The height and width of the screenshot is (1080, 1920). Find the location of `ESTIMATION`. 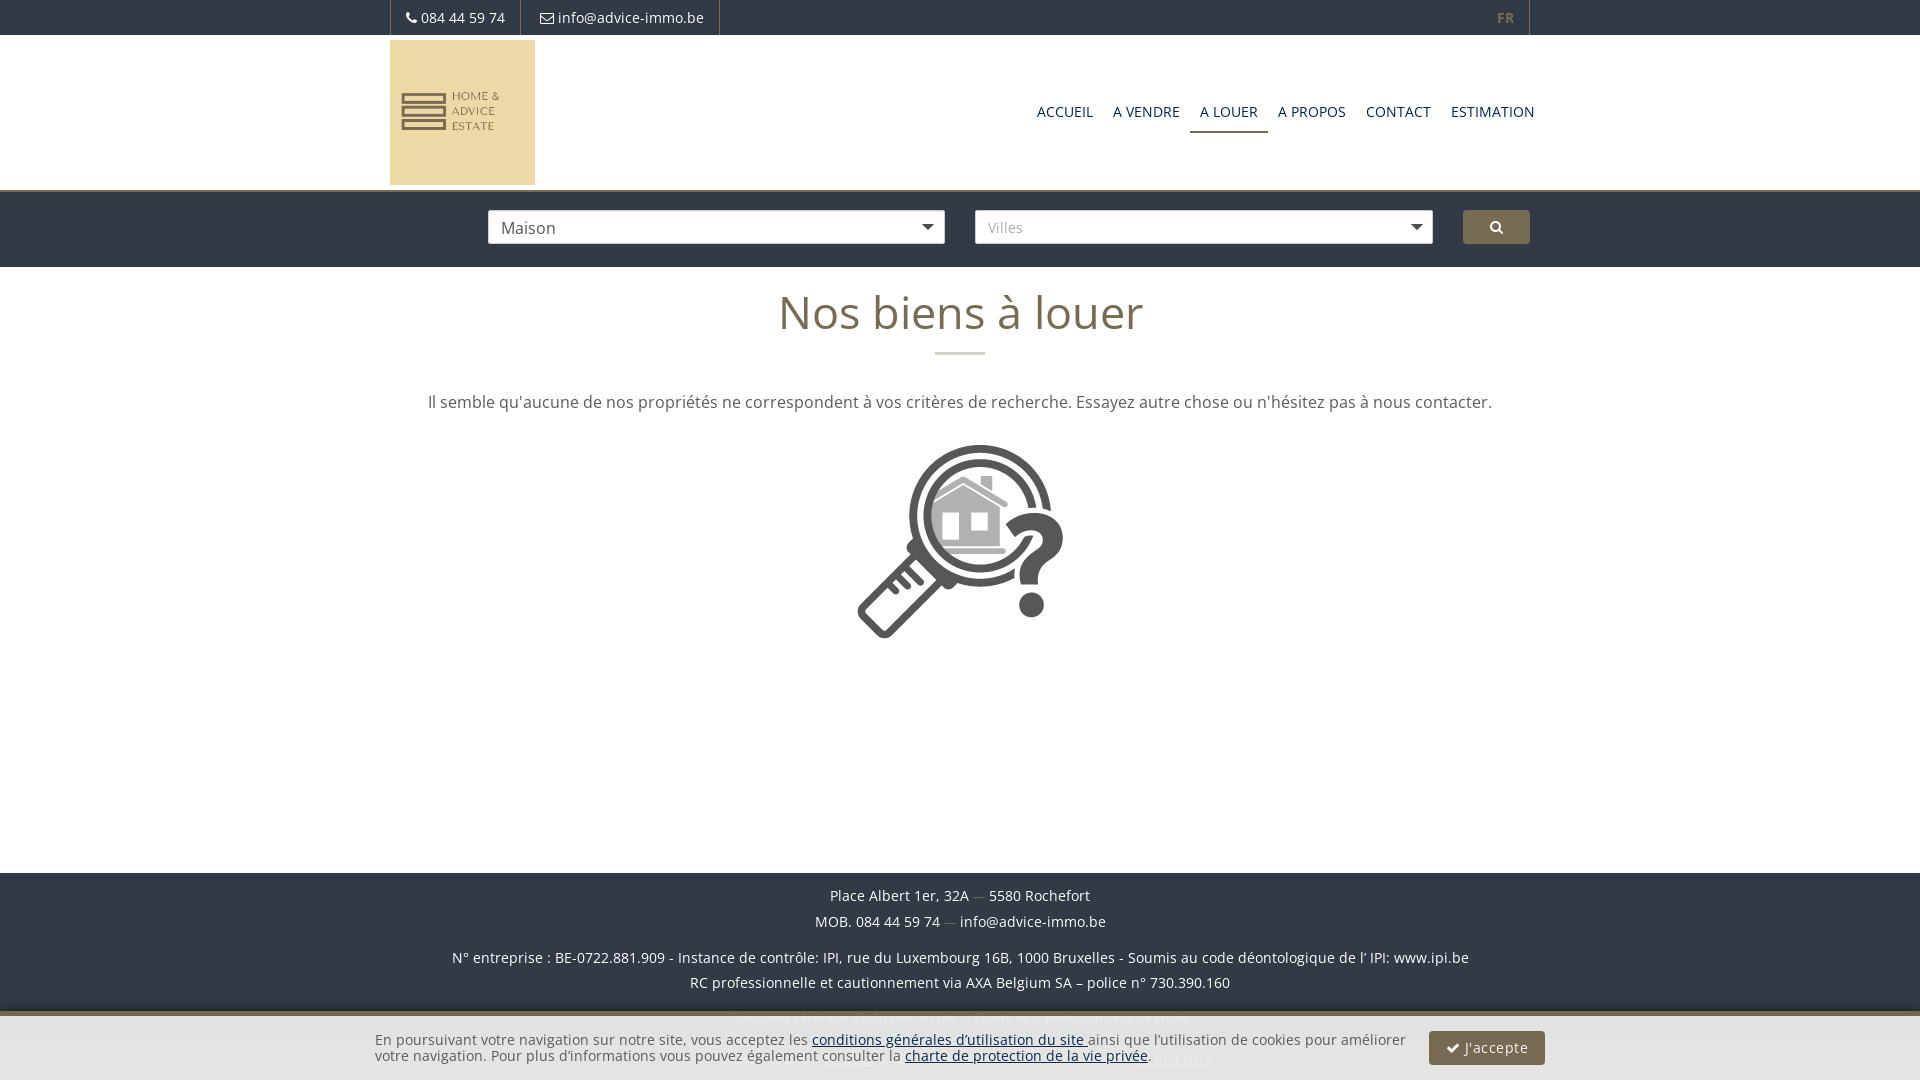

ESTIMATION is located at coordinates (1493, 110).